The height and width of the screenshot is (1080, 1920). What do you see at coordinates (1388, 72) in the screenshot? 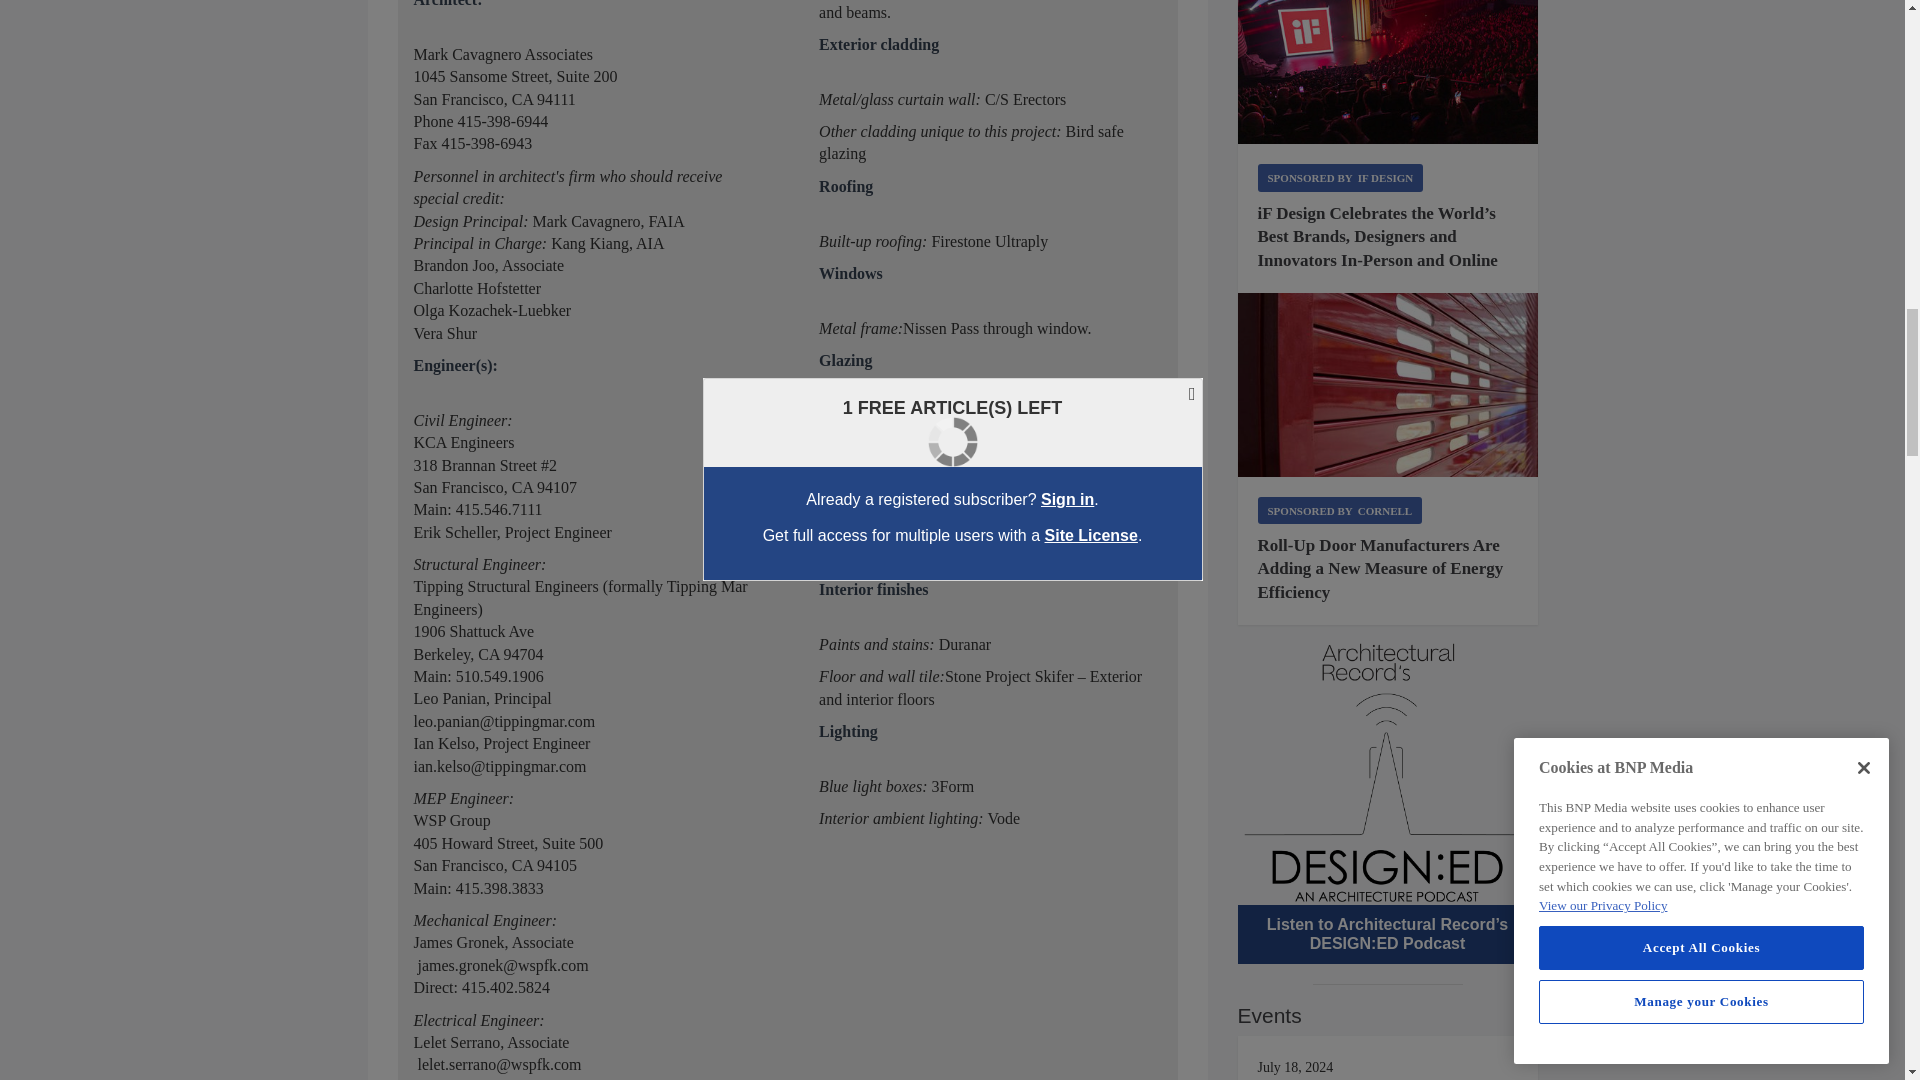
I see `iF Design Awards` at bounding box center [1388, 72].